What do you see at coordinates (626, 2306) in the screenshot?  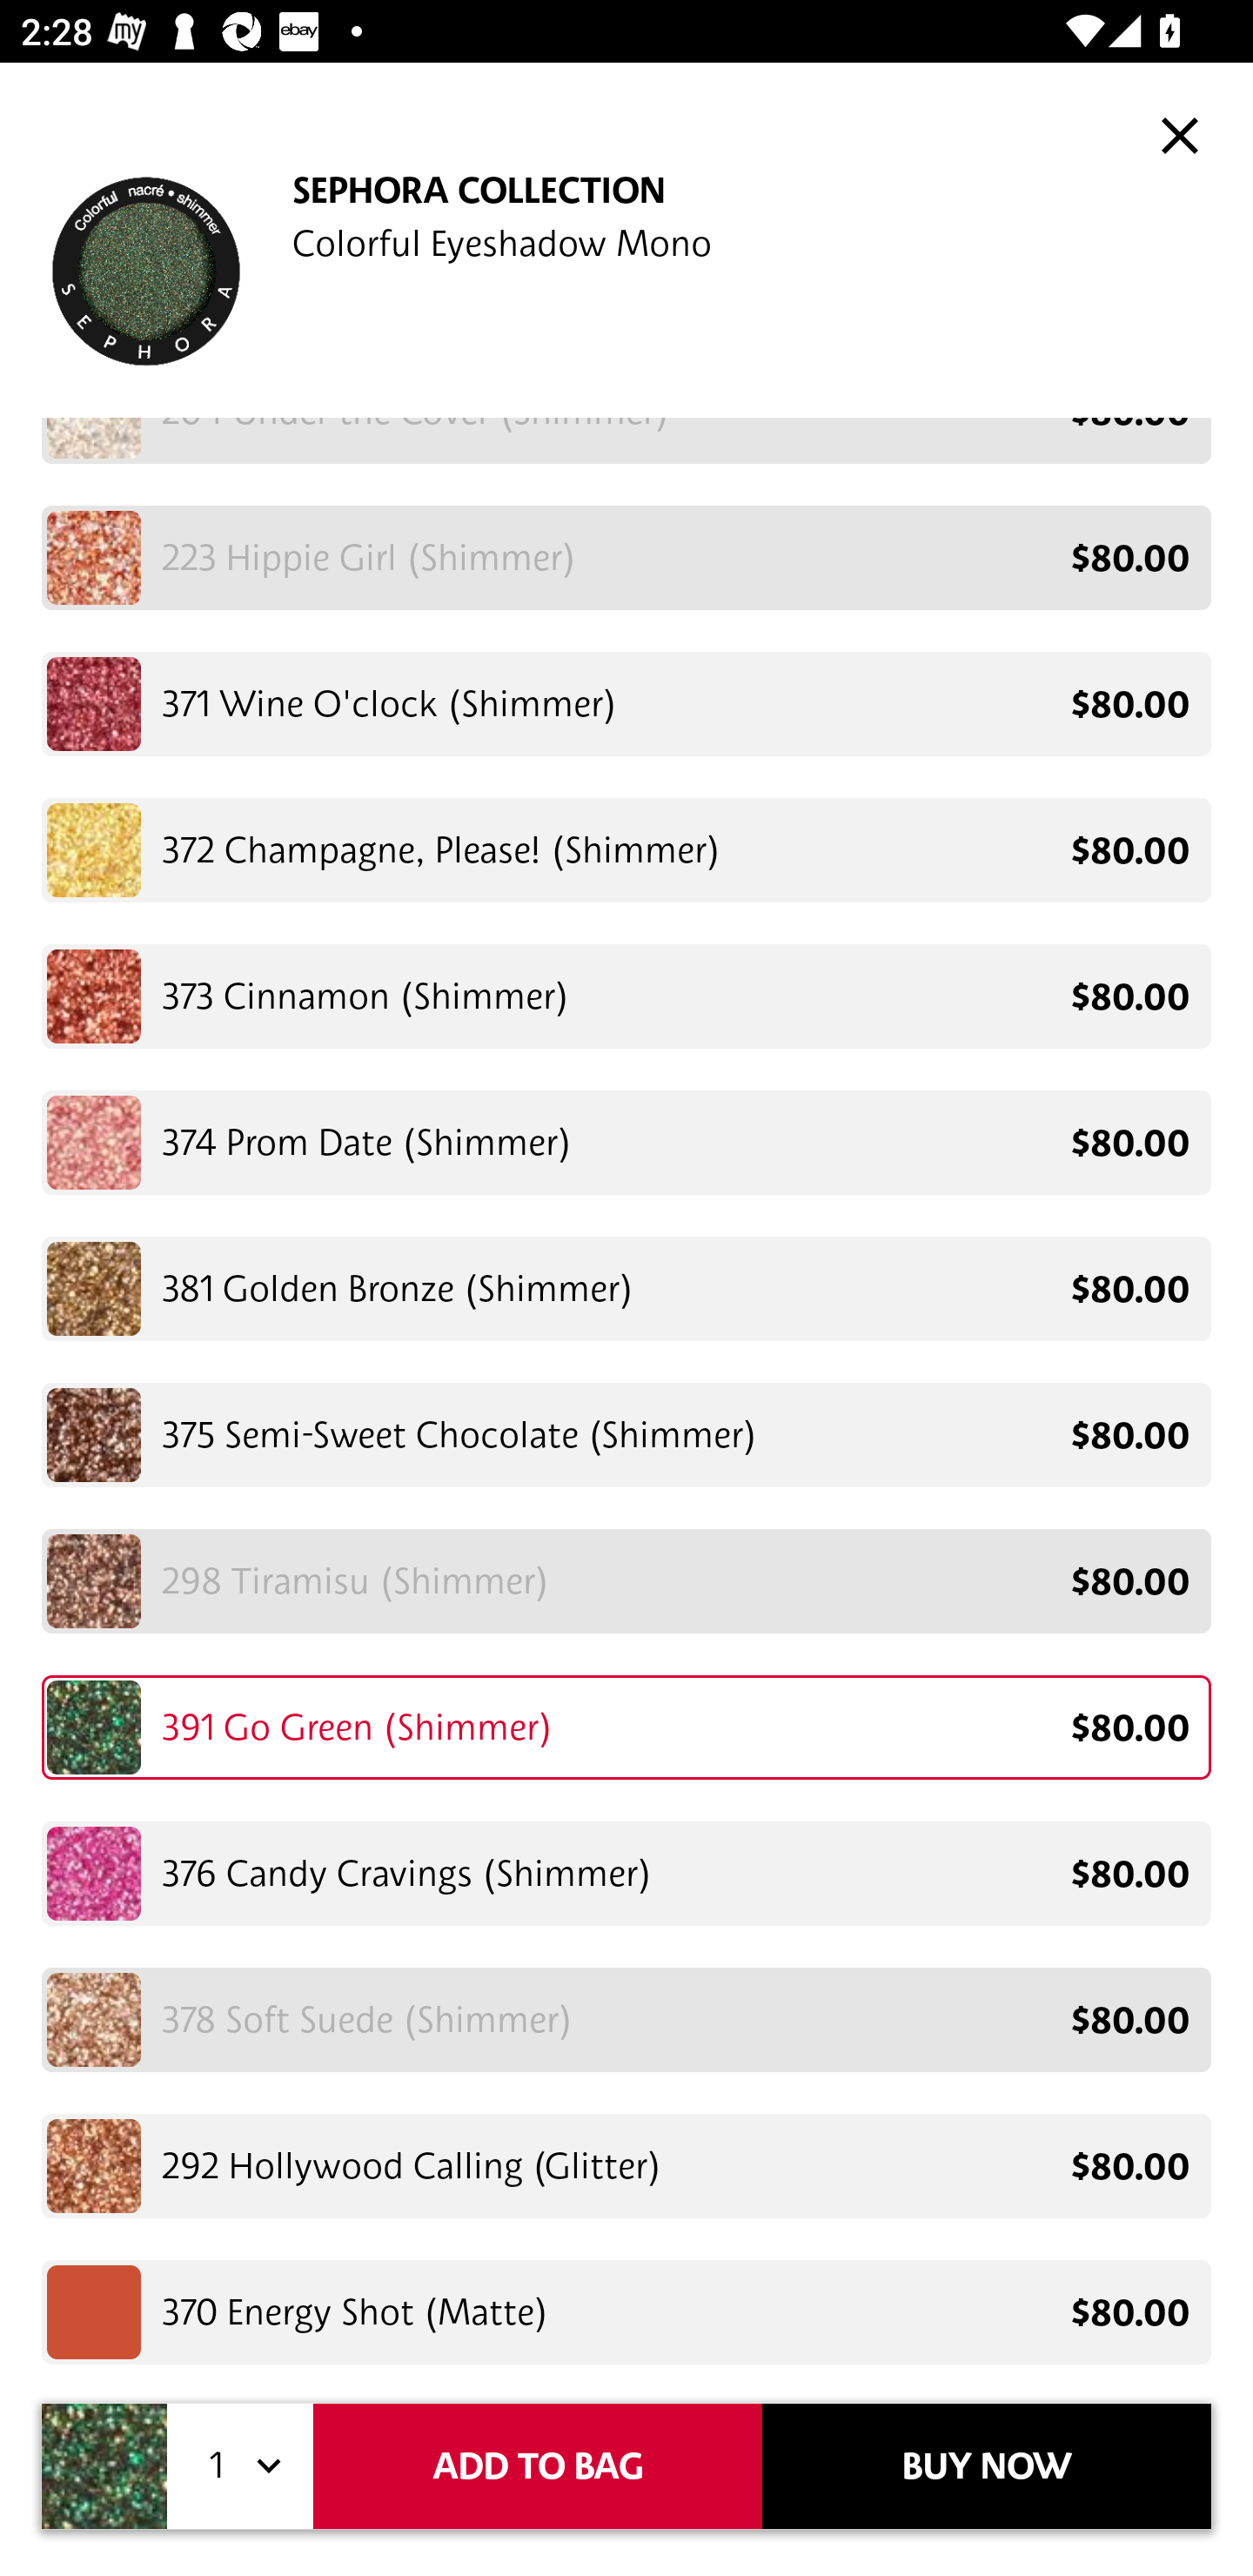 I see `370 Energy Shot (Matte) $80.00` at bounding box center [626, 2306].